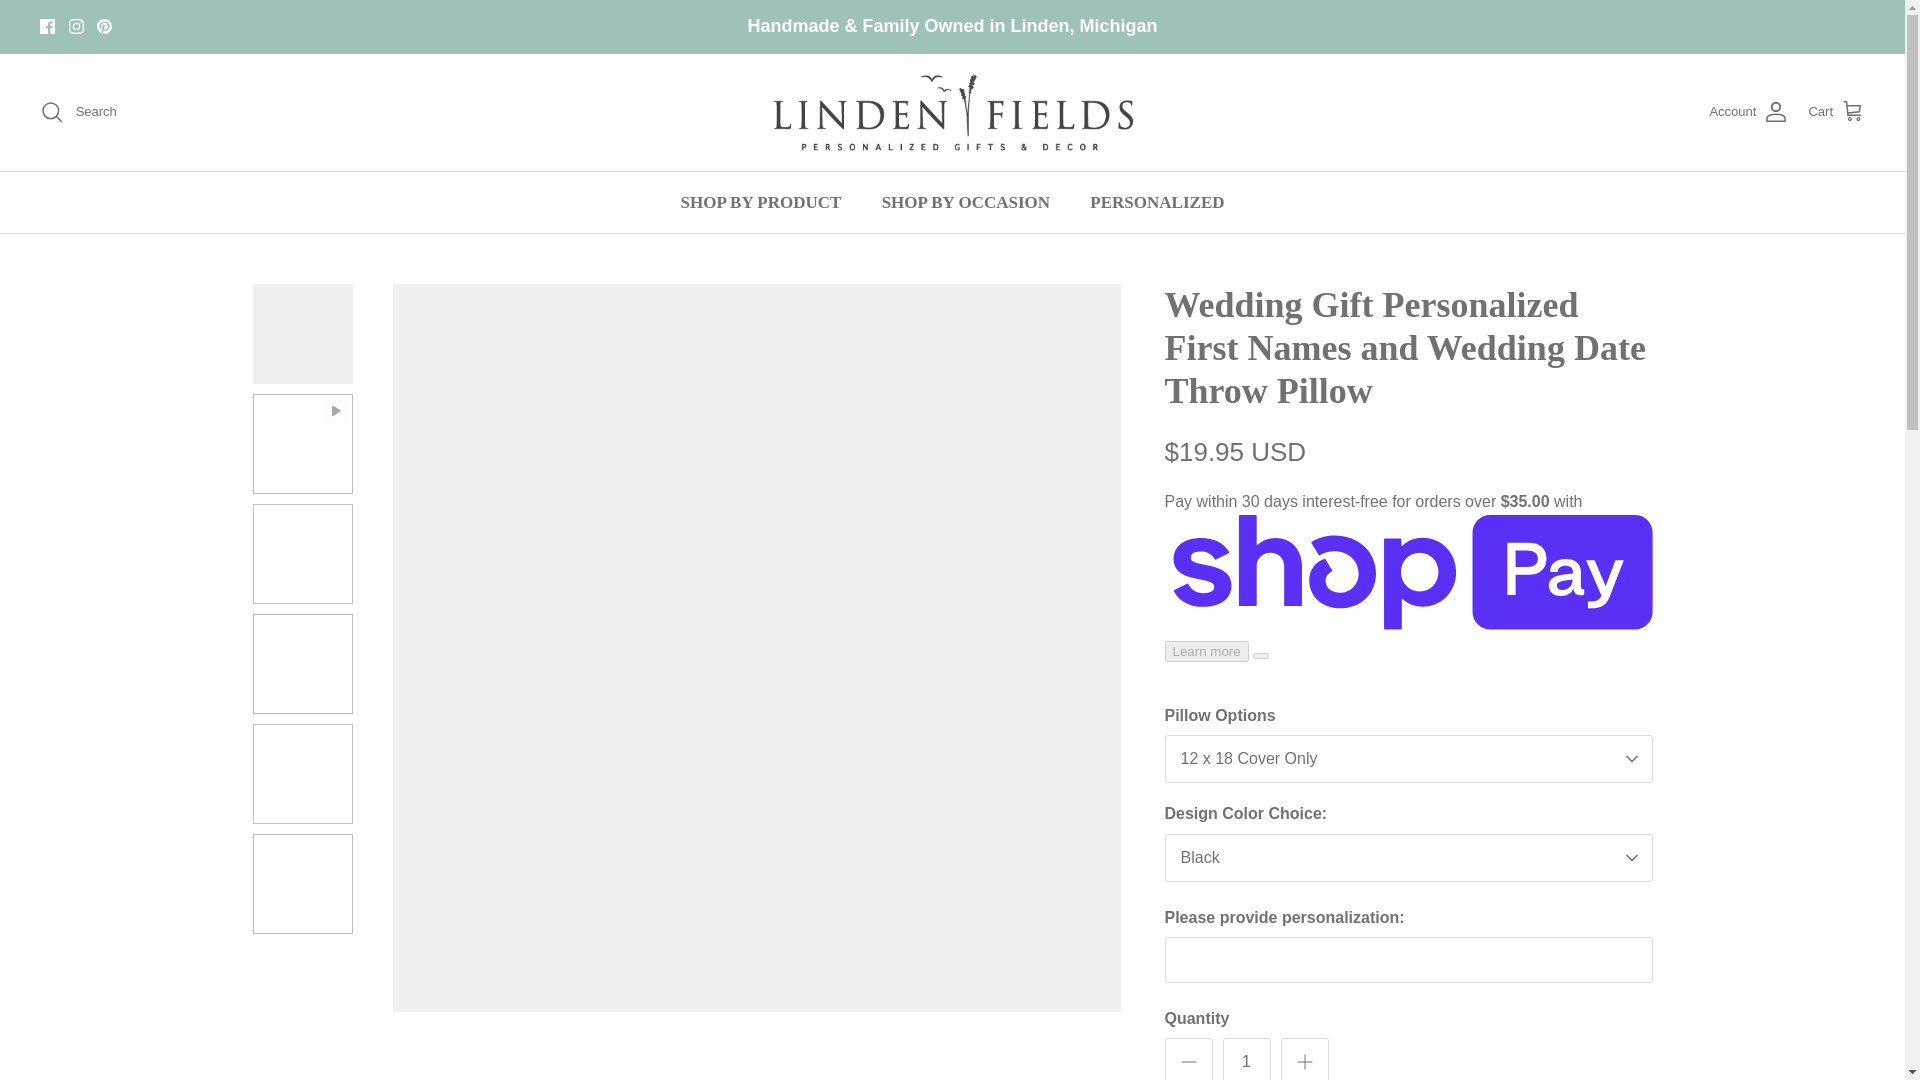 The width and height of the screenshot is (1920, 1080). What do you see at coordinates (76, 26) in the screenshot?
I see `Instagram` at bounding box center [76, 26].